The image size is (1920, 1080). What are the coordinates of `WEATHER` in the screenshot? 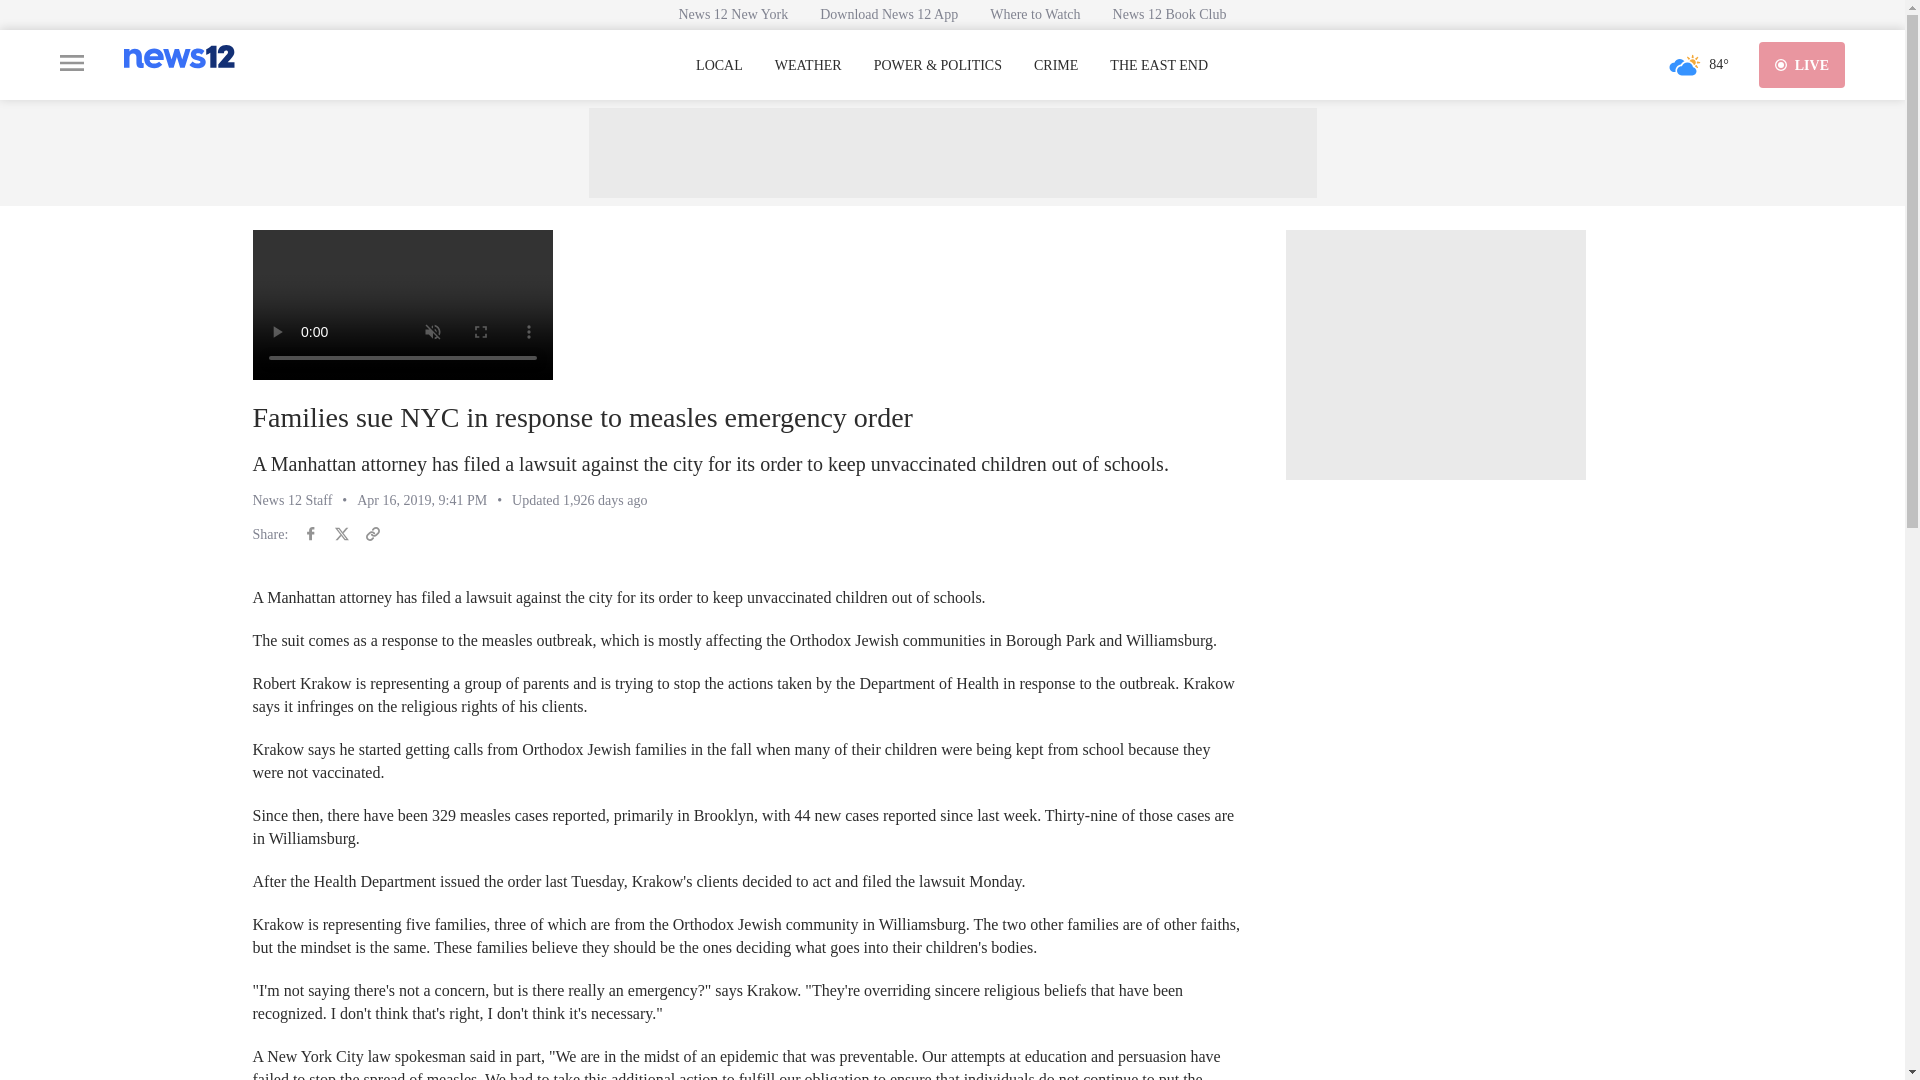 It's located at (808, 66).